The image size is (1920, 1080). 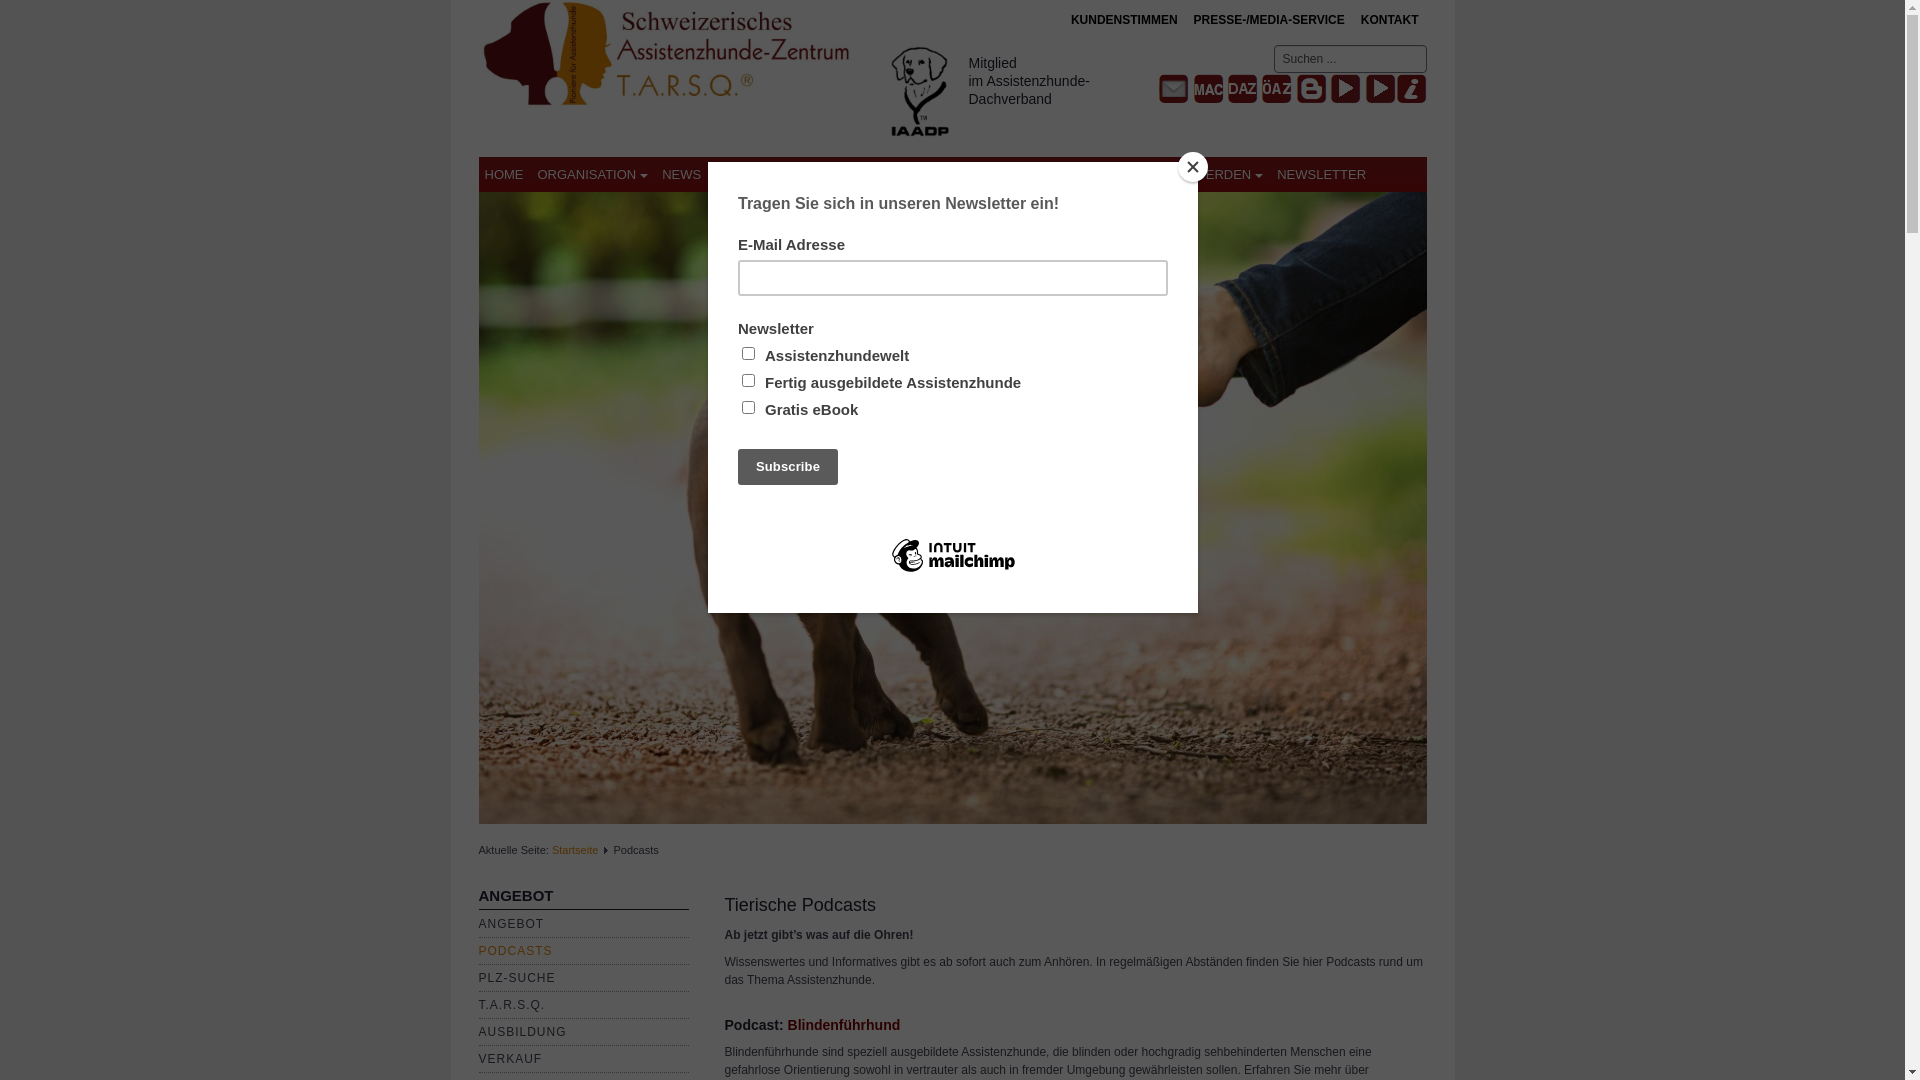 What do you see at coordinates (575, 850) in the screenshot?
I see `Startseite` at bounding box center [575, 850].